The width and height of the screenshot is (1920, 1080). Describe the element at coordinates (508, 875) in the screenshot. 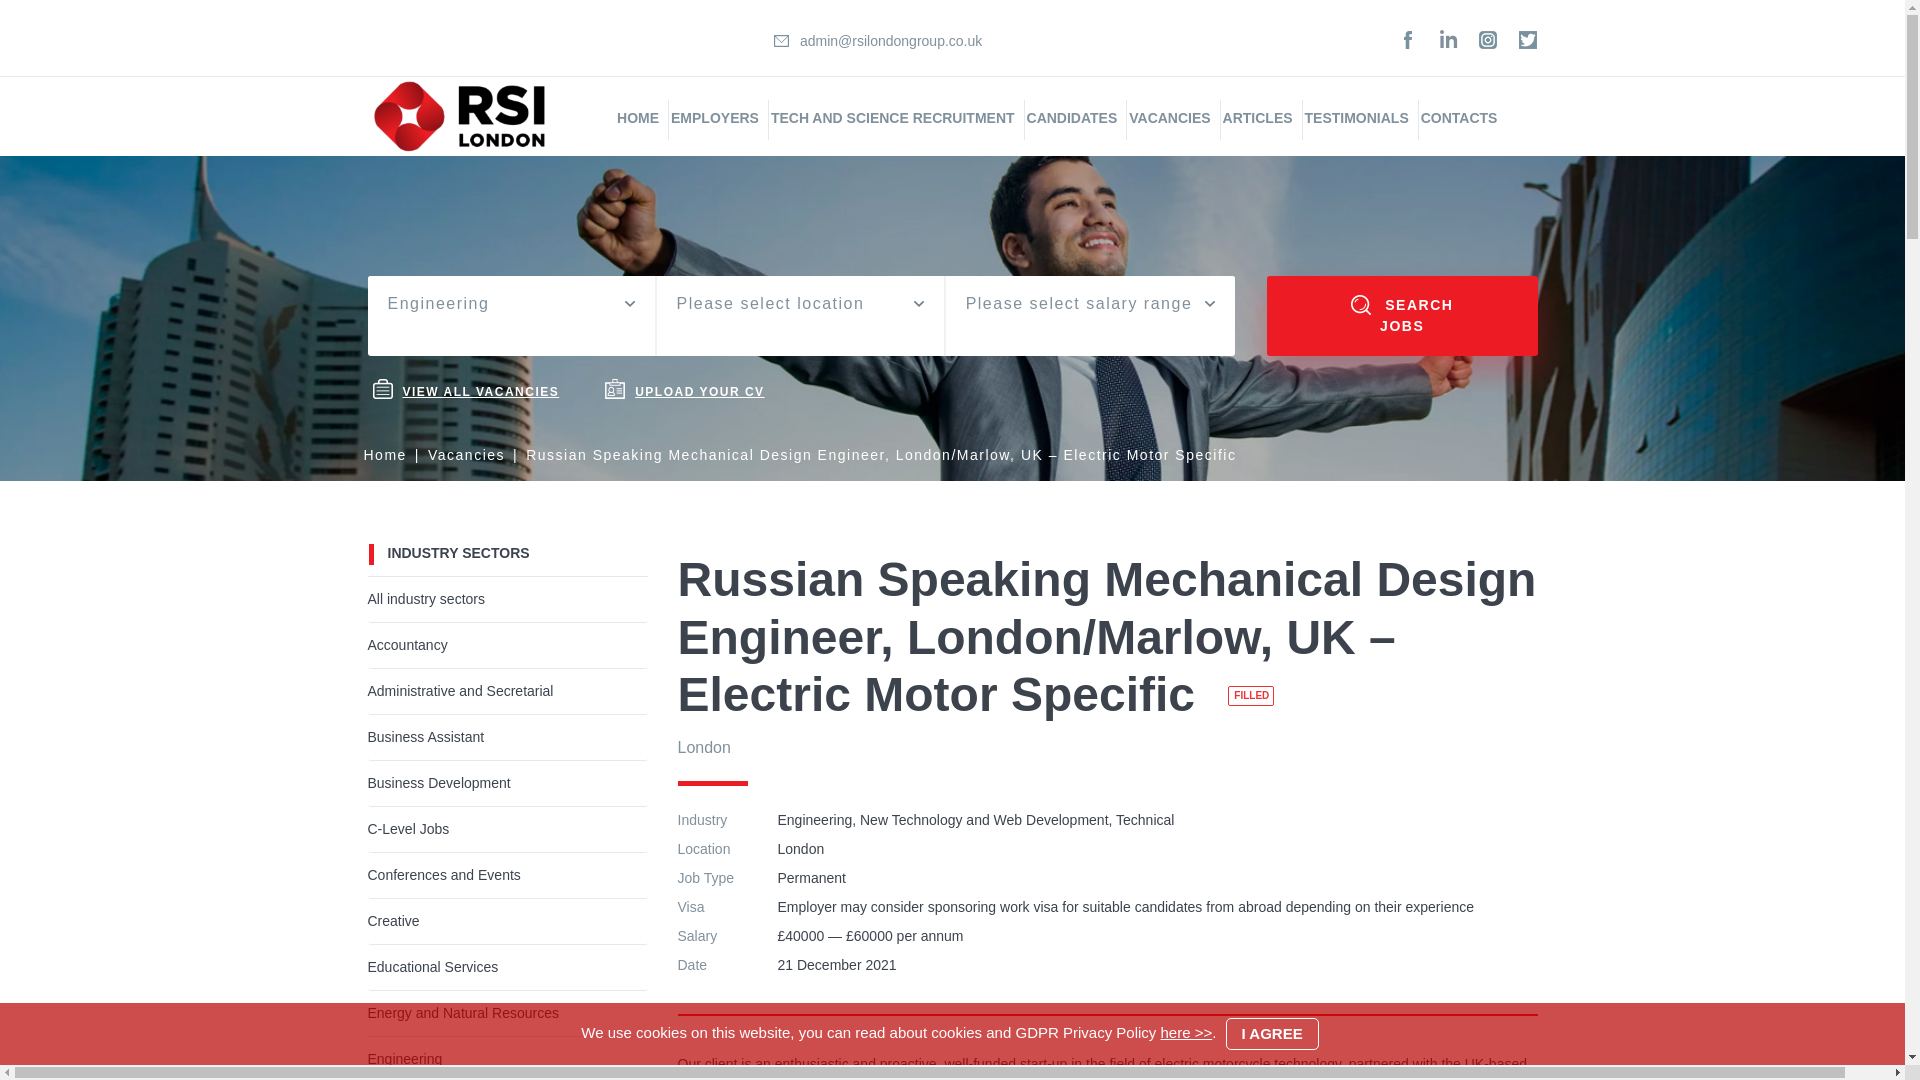

I see `Conferences and Events` at that location.